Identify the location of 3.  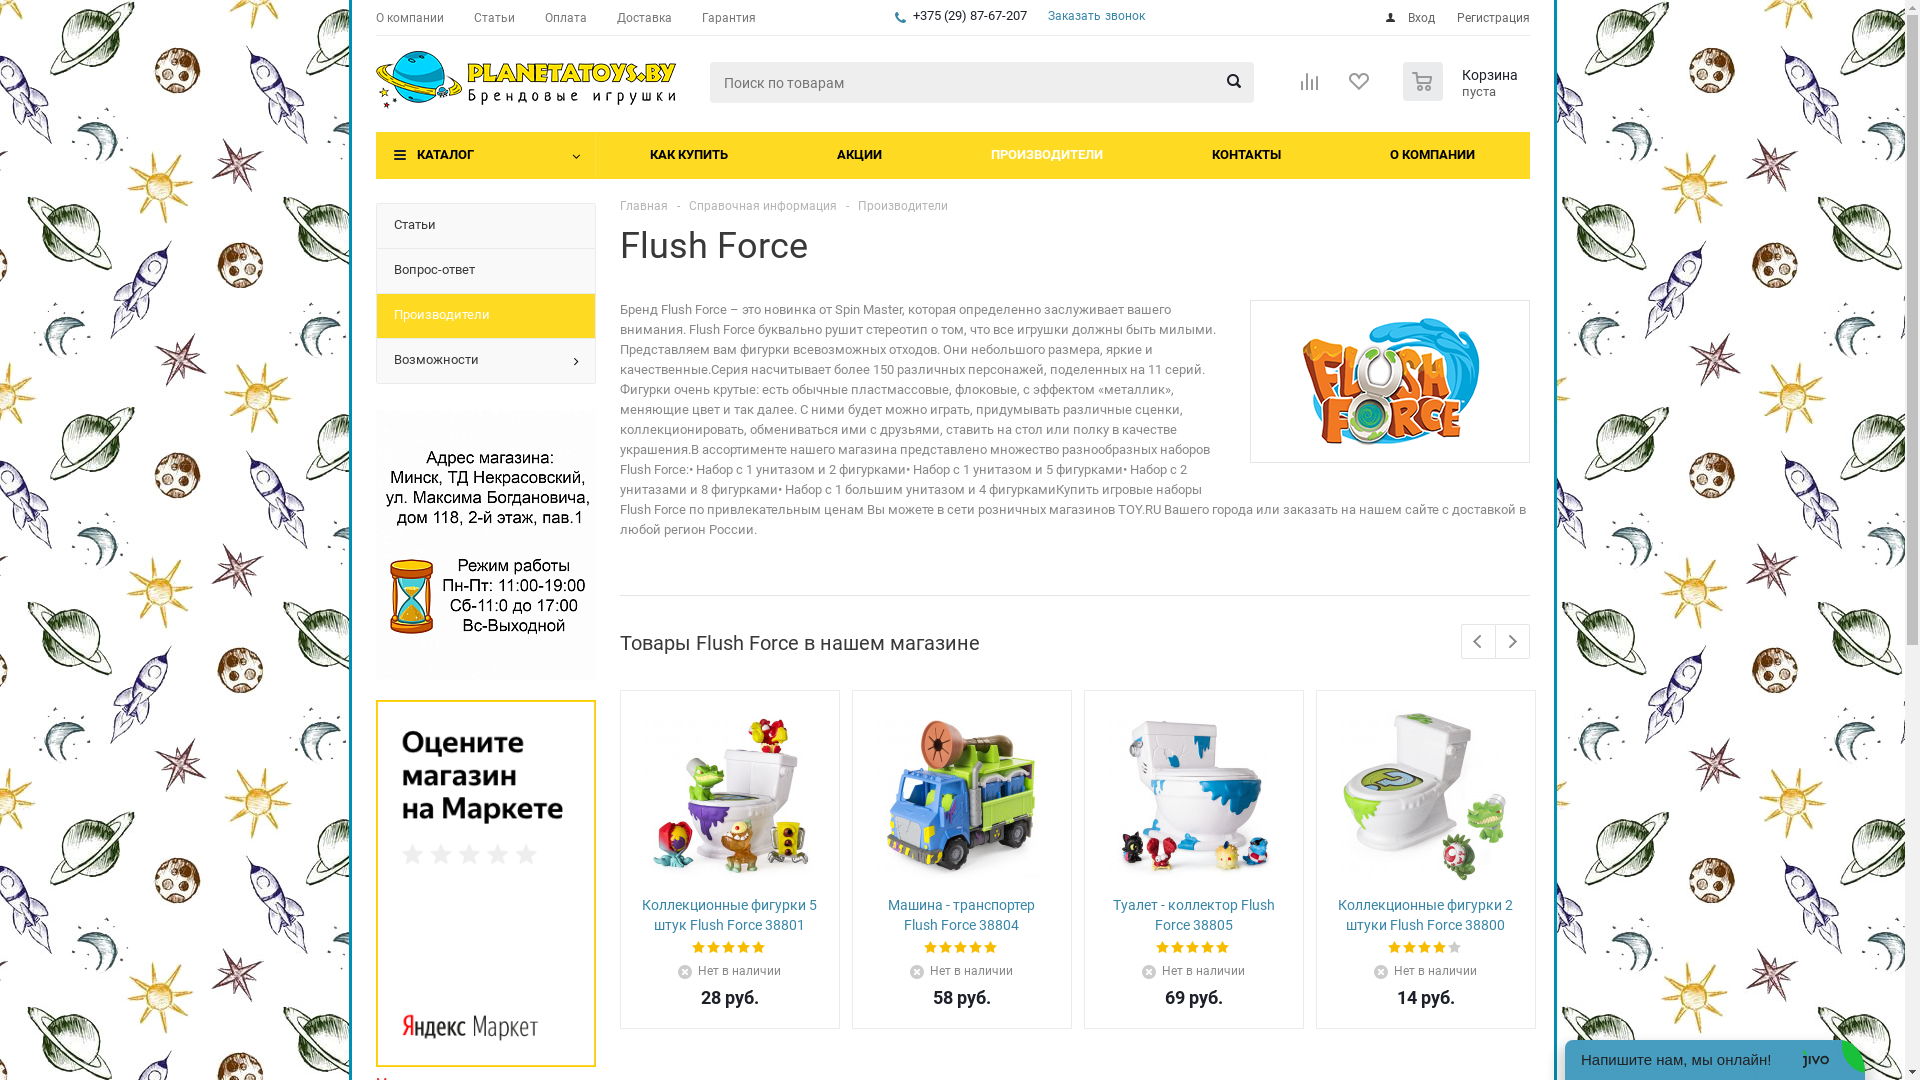
(1194, 948).